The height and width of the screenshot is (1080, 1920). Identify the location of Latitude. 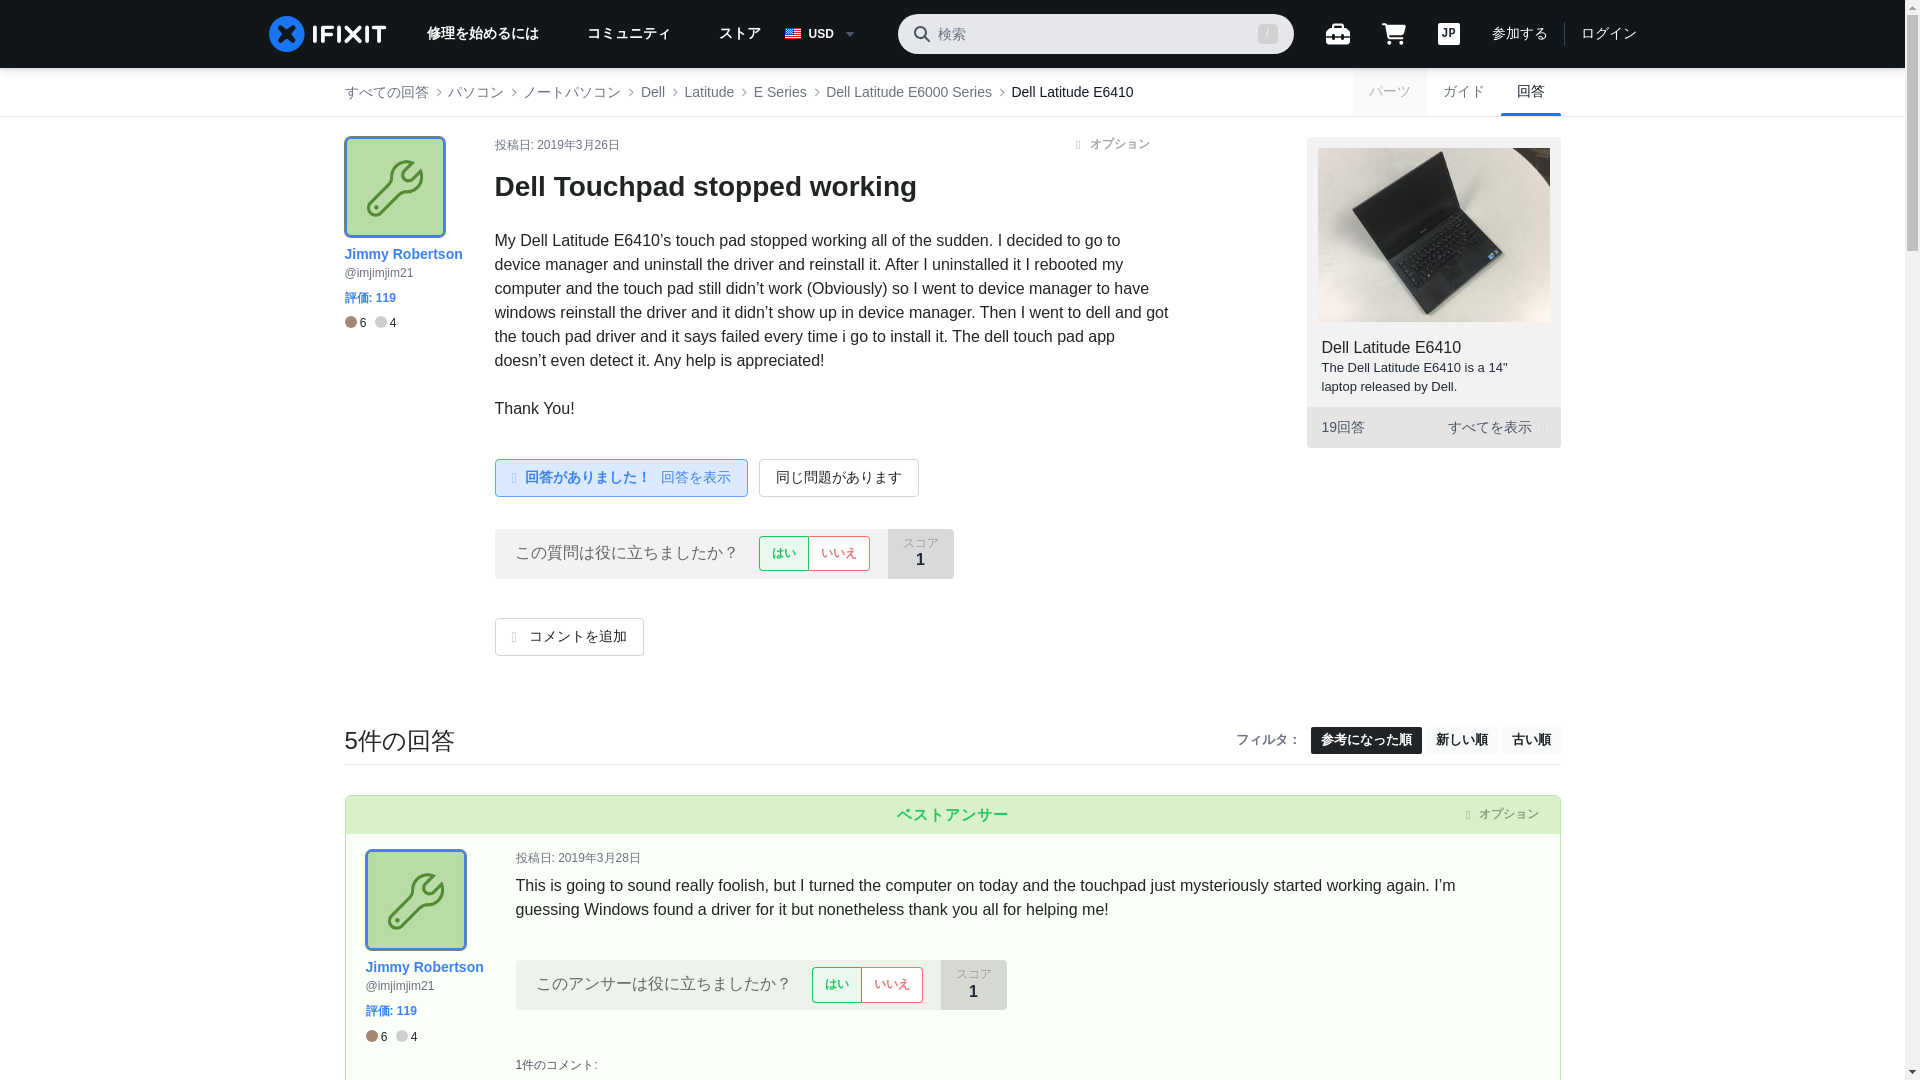
(708, 92).